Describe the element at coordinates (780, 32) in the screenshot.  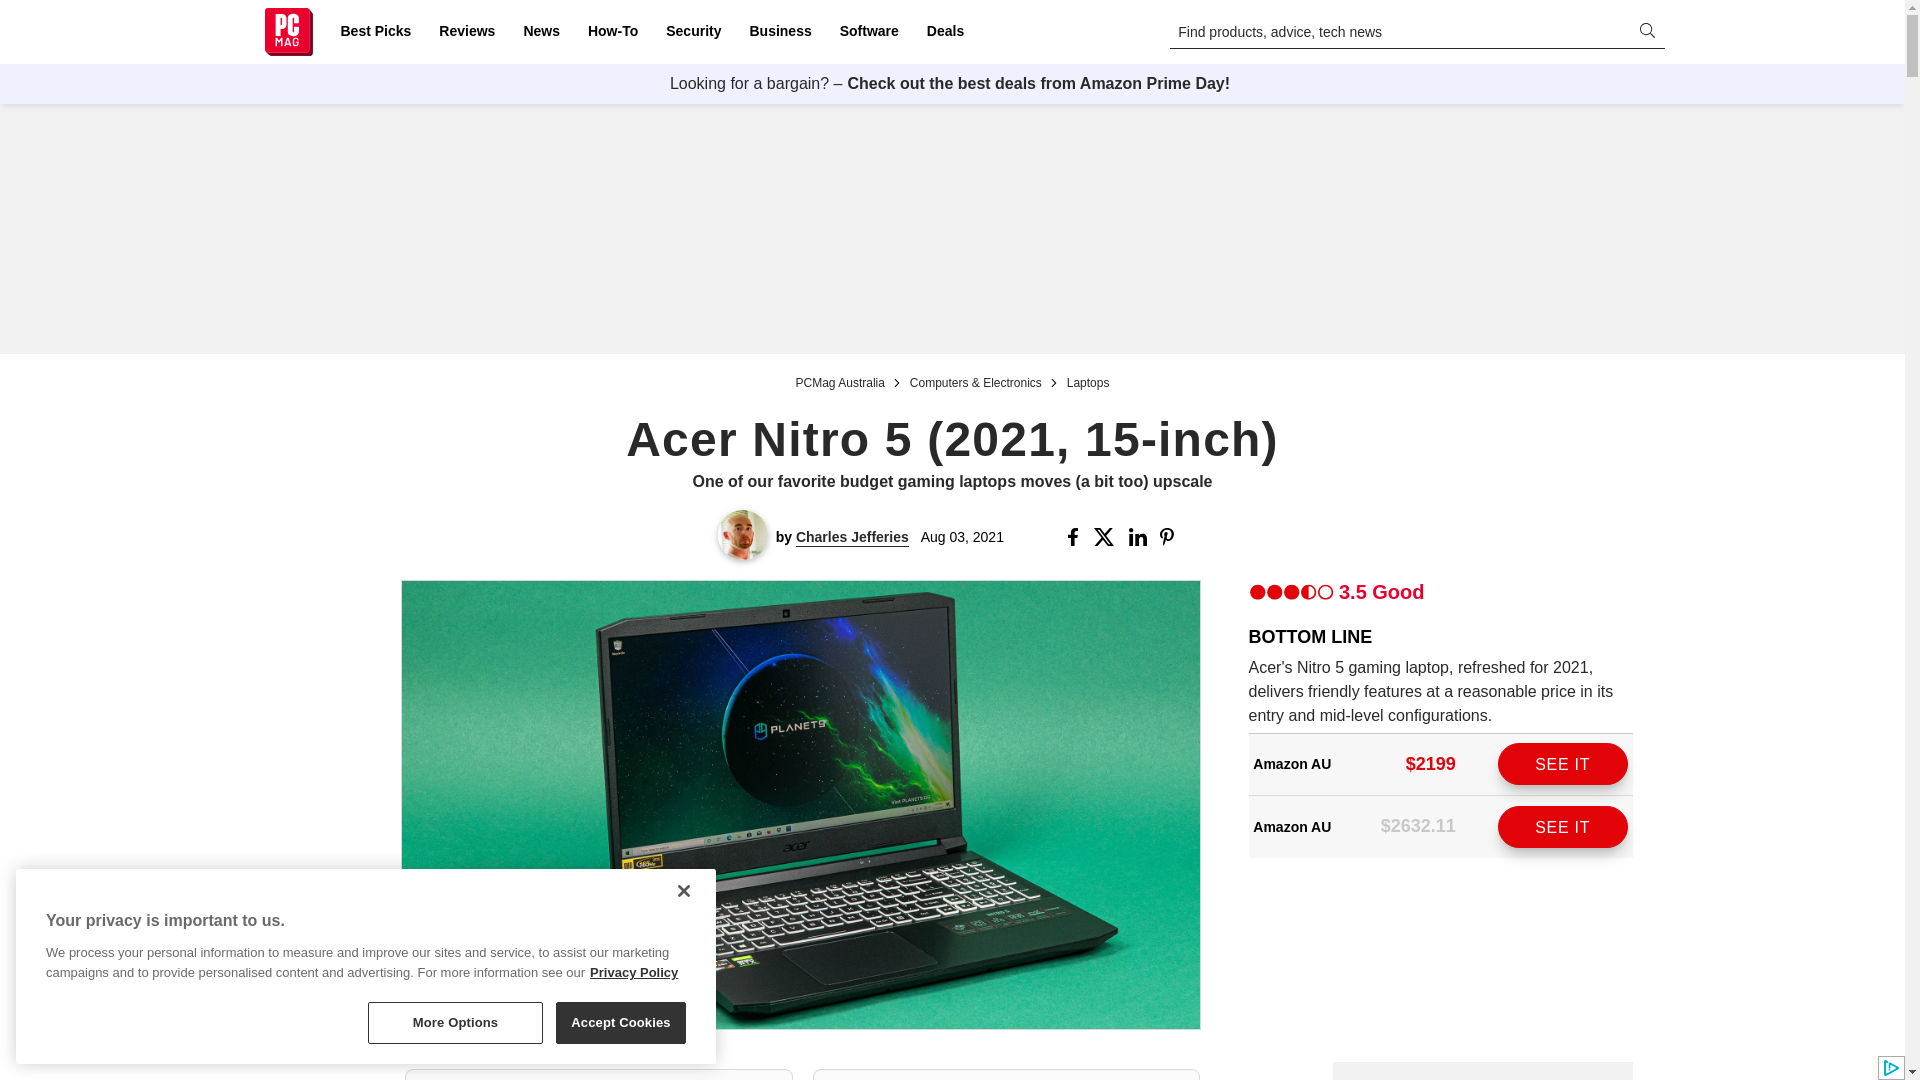
I see `Business` at that location.